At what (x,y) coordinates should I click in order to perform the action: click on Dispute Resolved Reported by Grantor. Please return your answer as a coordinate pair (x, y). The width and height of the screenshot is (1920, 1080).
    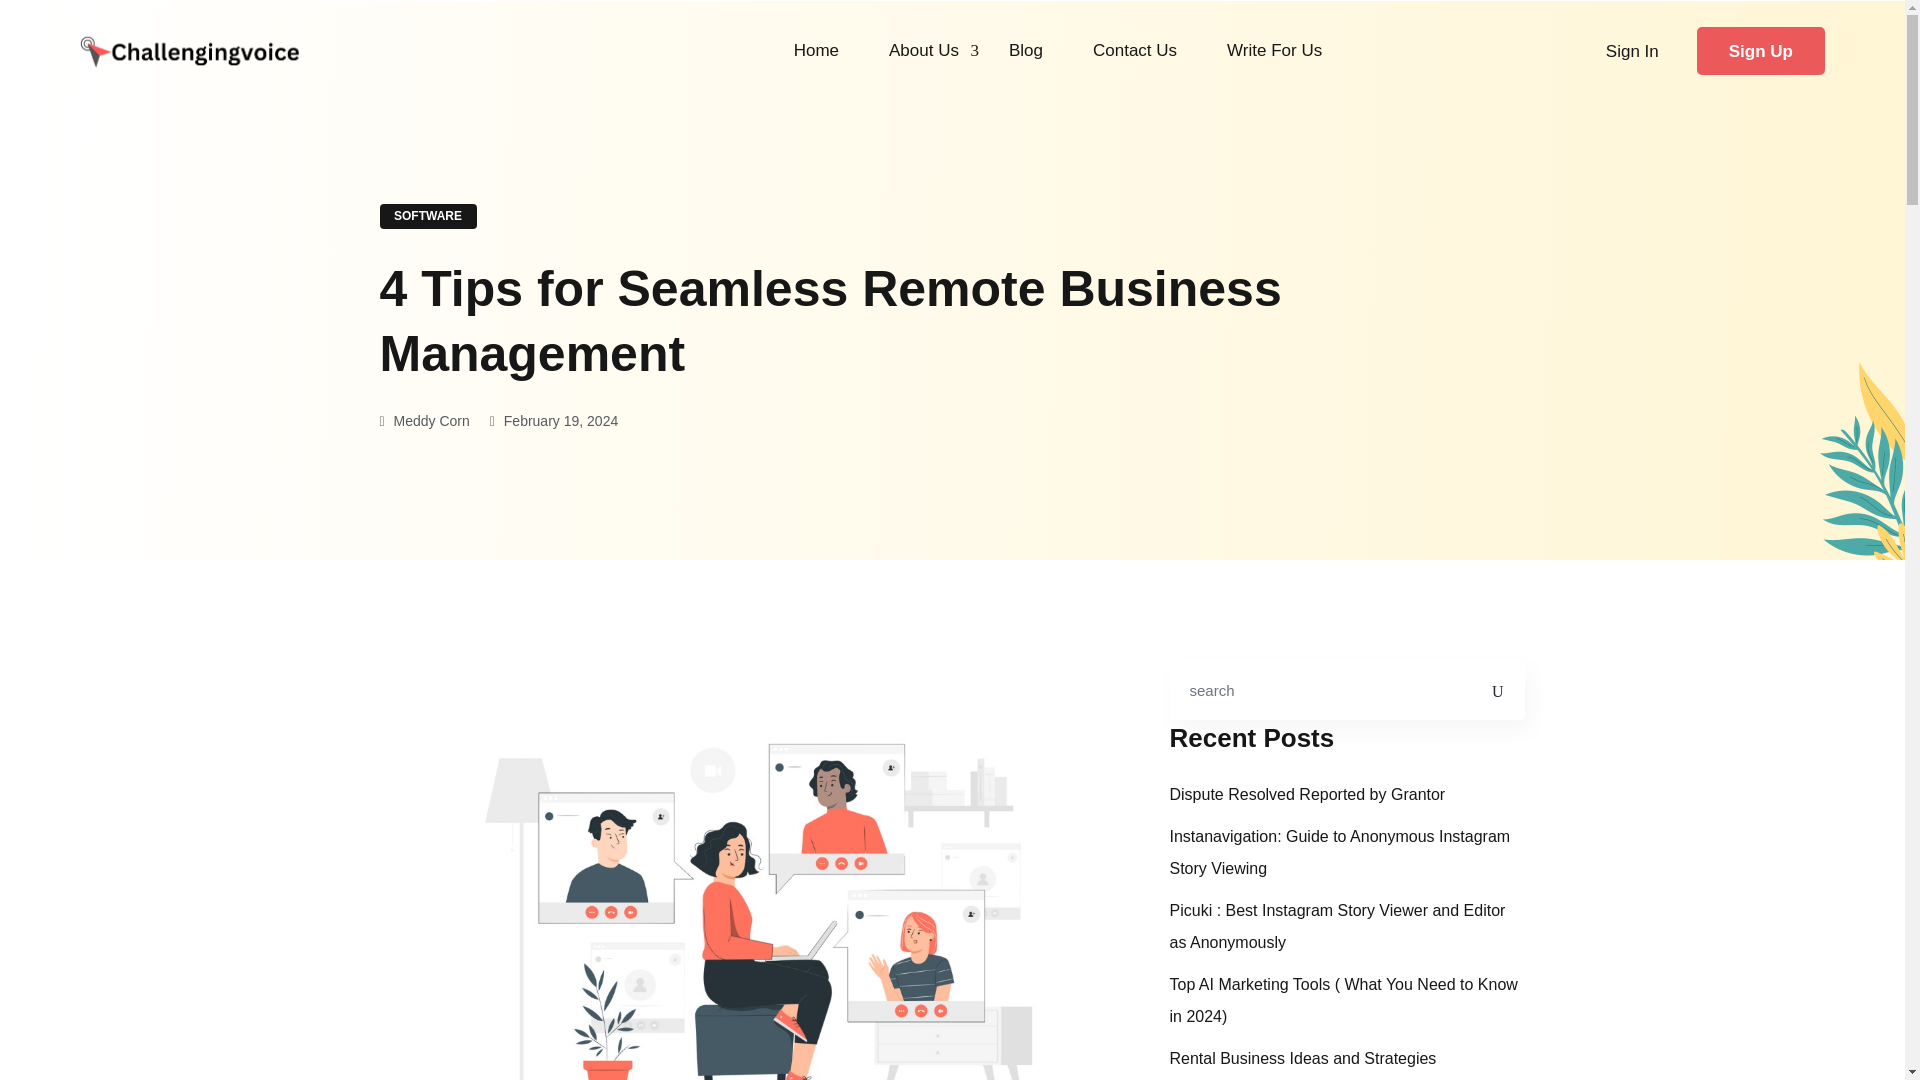
    Looking at the image, I should click on (1307, 794).